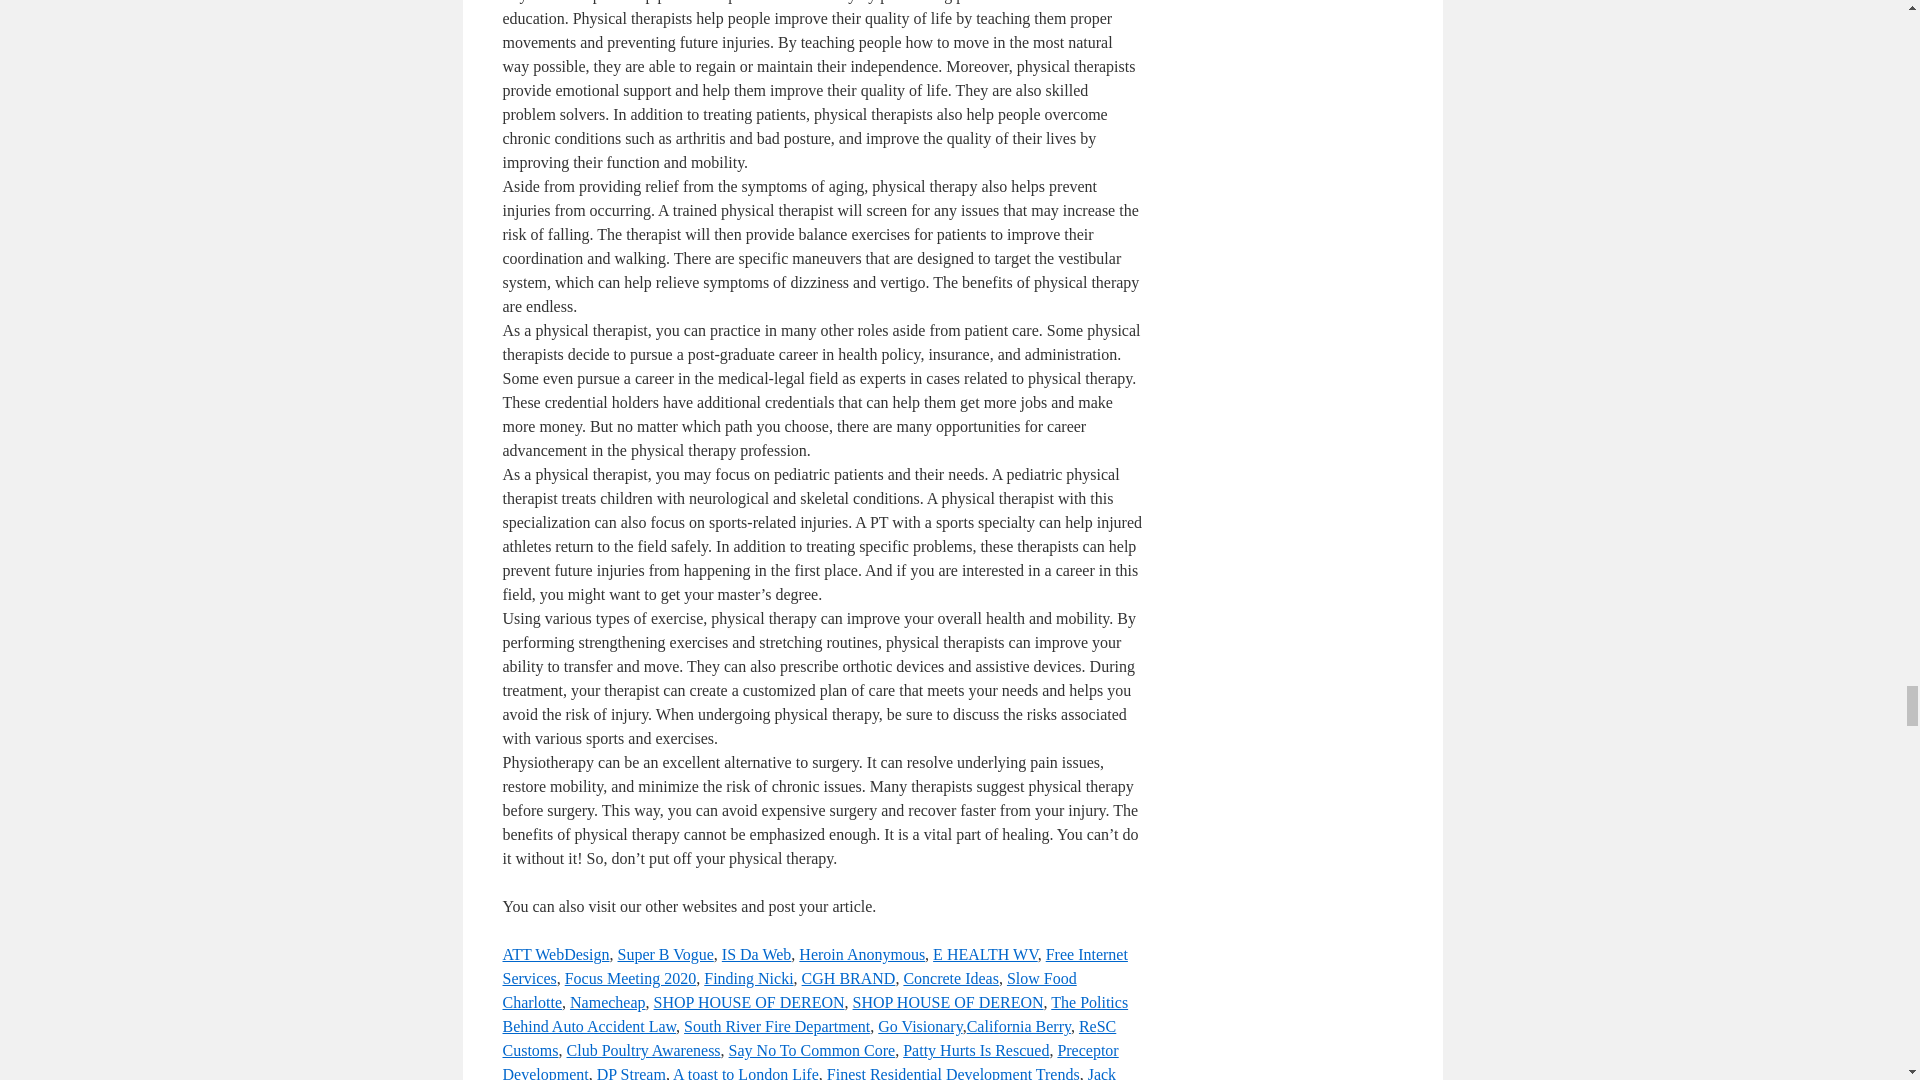  I want to click on IS Da Web, so click(756, 954).